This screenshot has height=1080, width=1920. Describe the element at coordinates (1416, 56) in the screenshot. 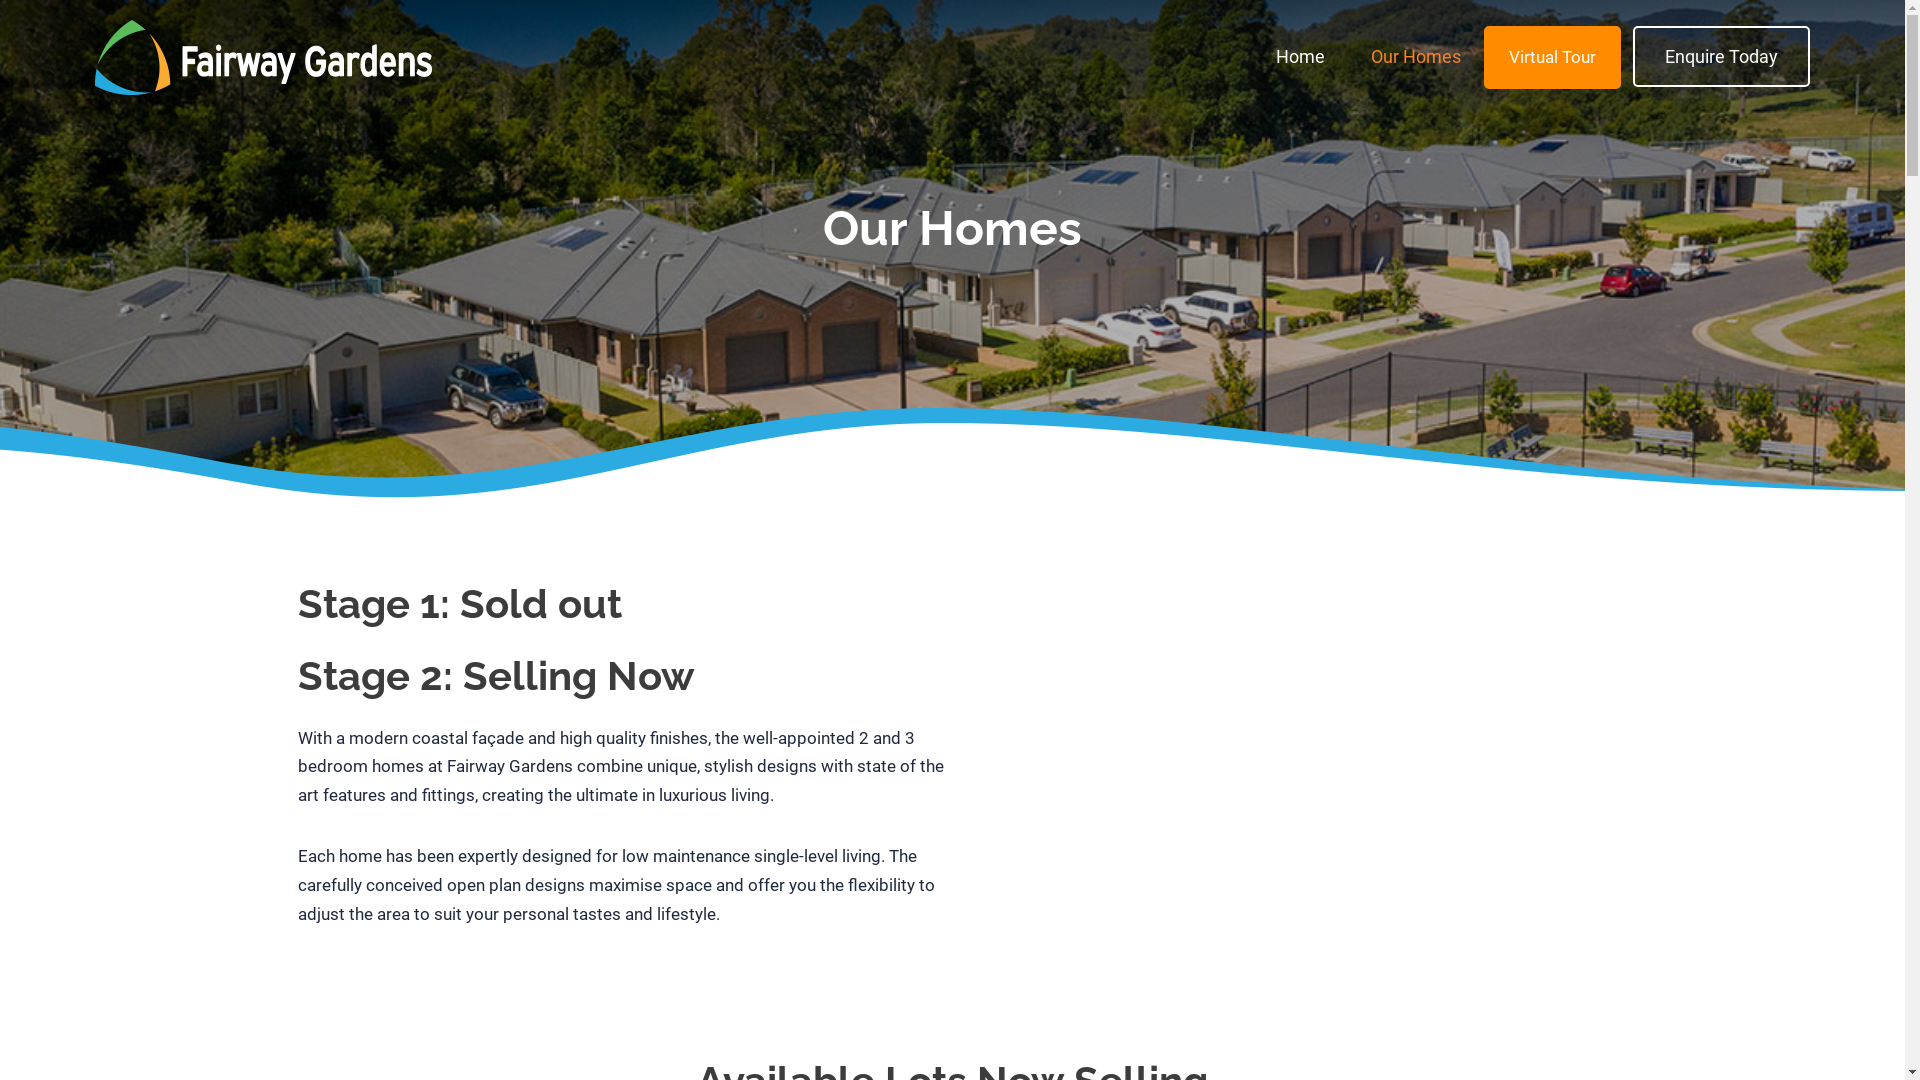

I see `Our Homes` at that location.